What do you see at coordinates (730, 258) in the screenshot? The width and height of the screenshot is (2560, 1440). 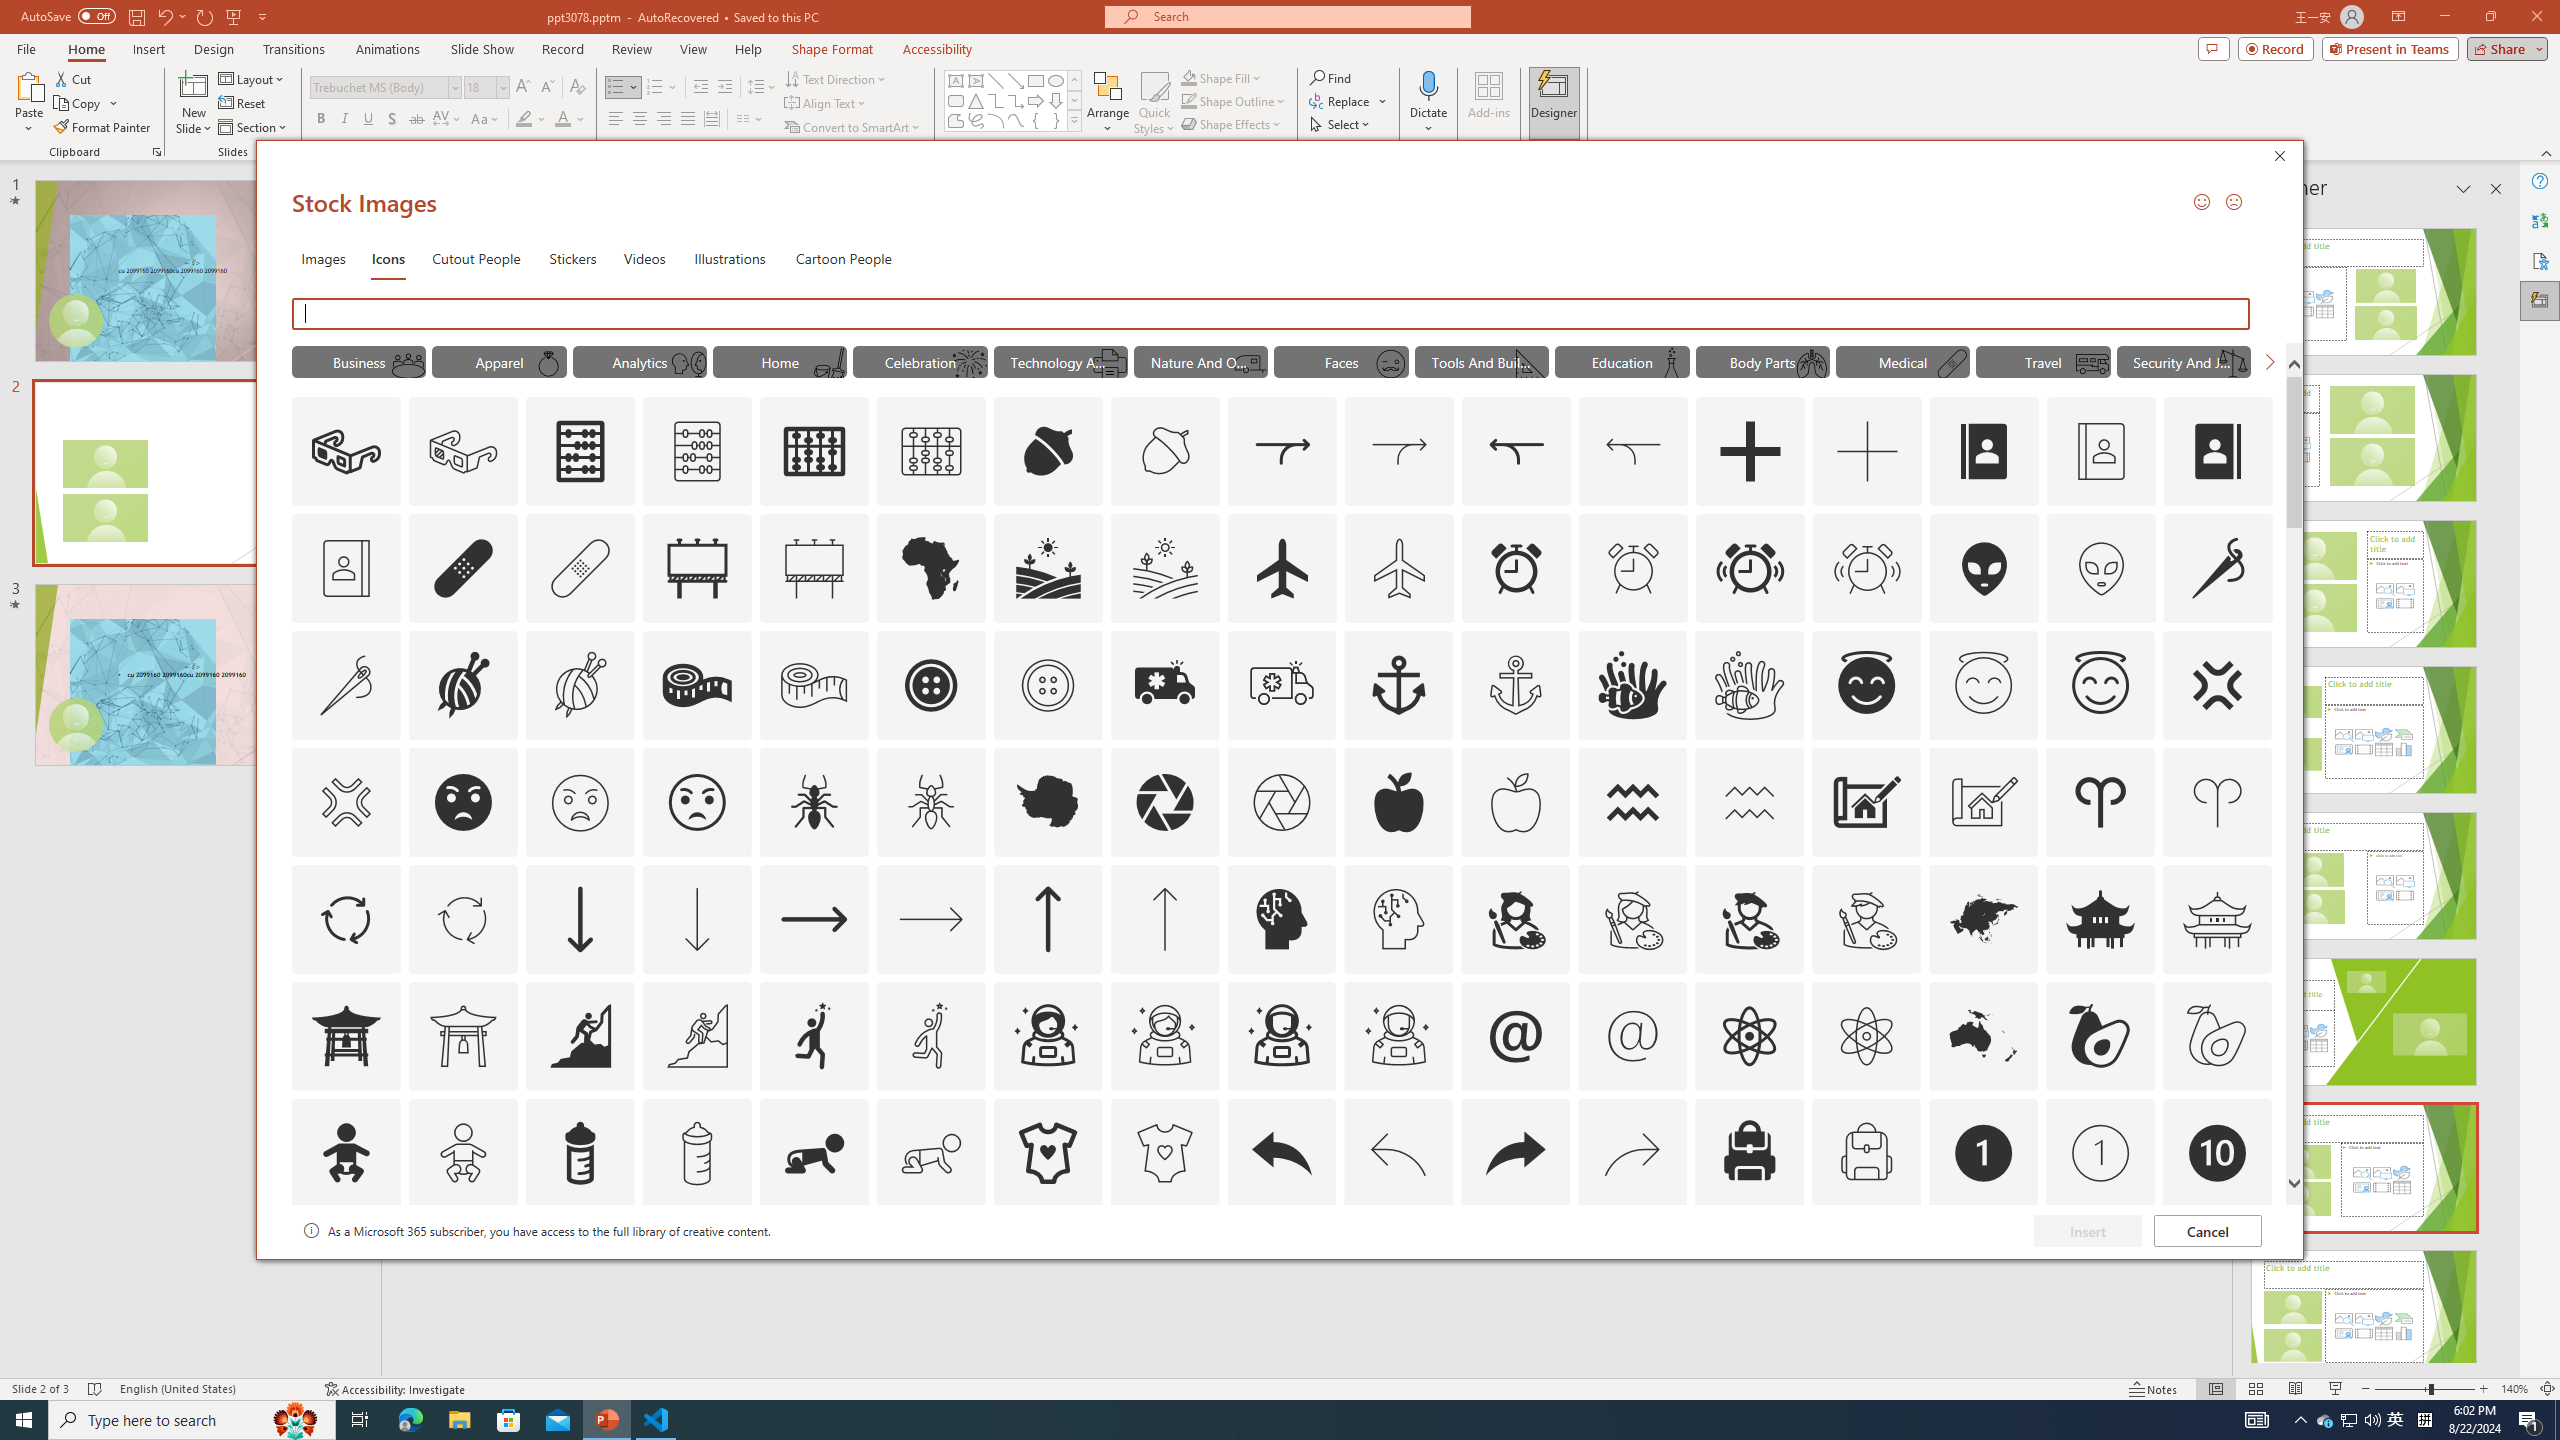 I see `Illustrations` at bounding box center [730, 258].